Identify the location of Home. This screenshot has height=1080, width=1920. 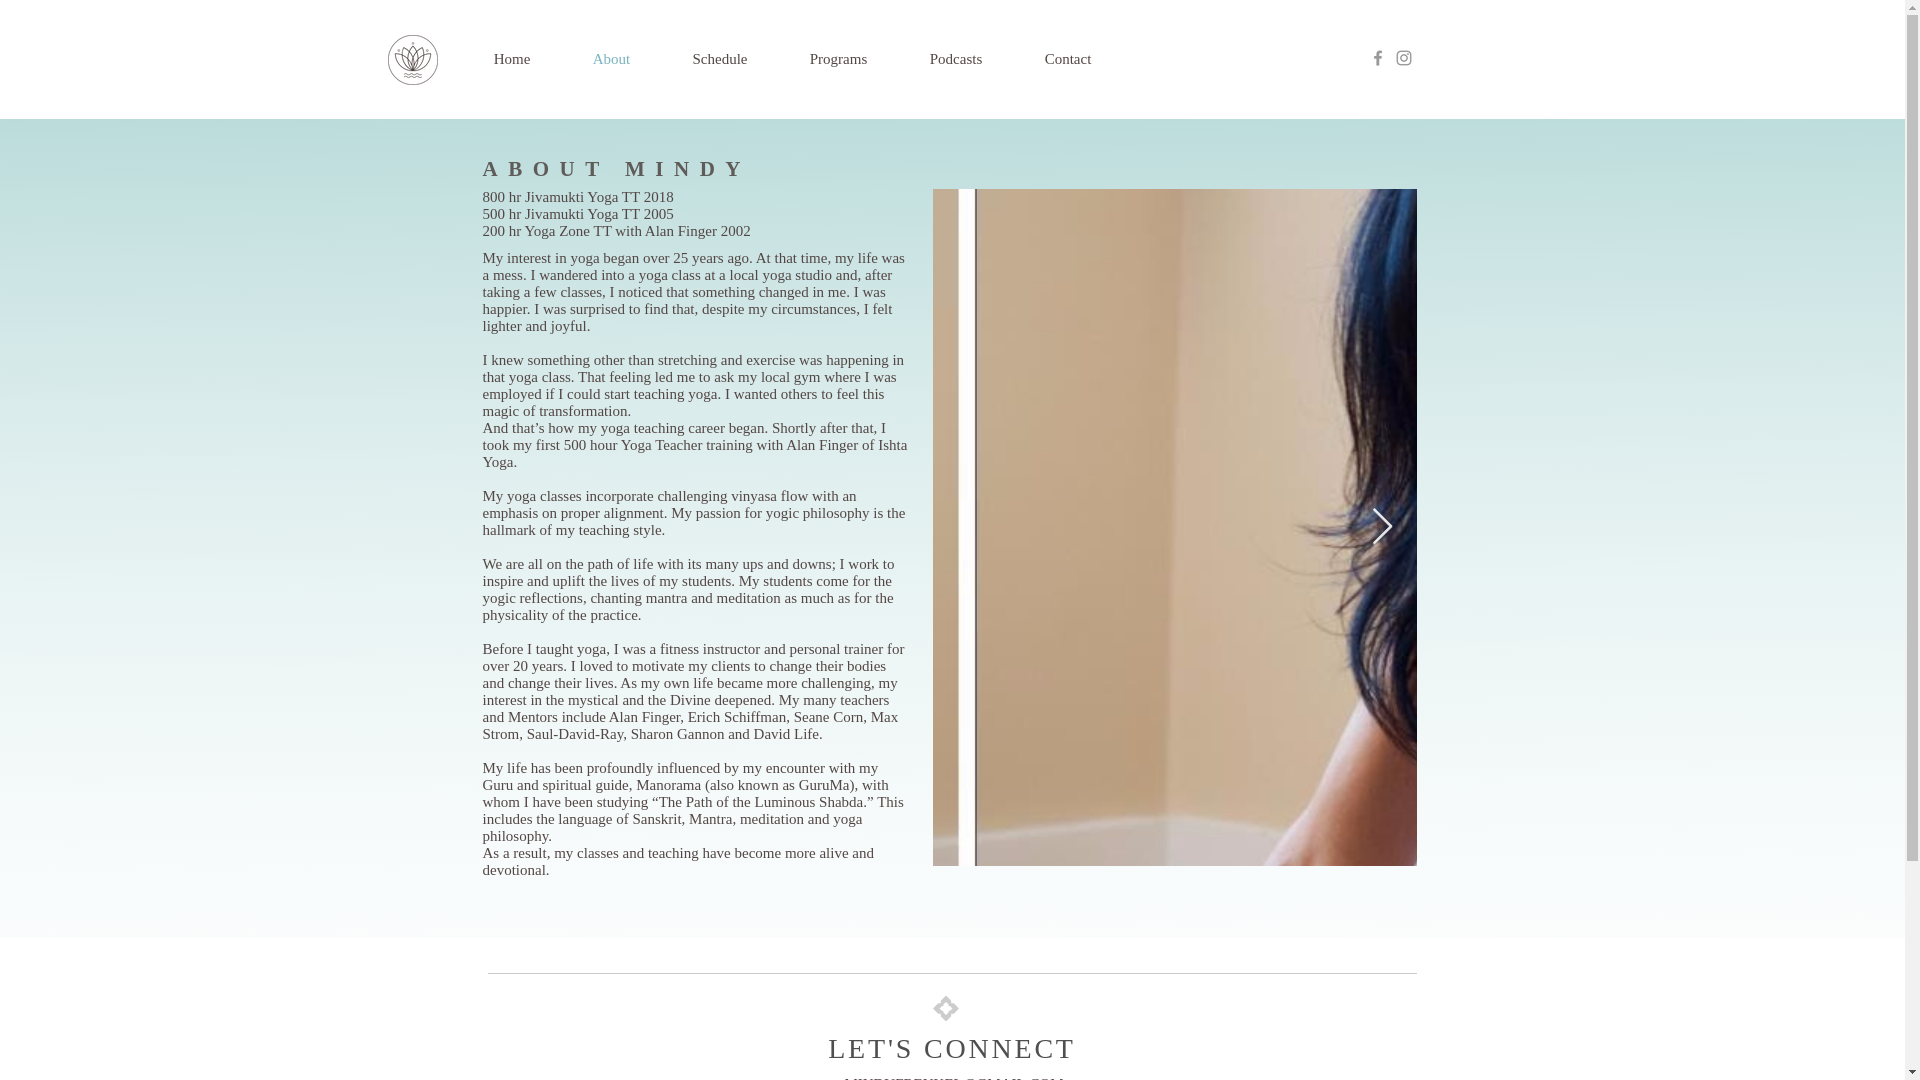
(511, 59).